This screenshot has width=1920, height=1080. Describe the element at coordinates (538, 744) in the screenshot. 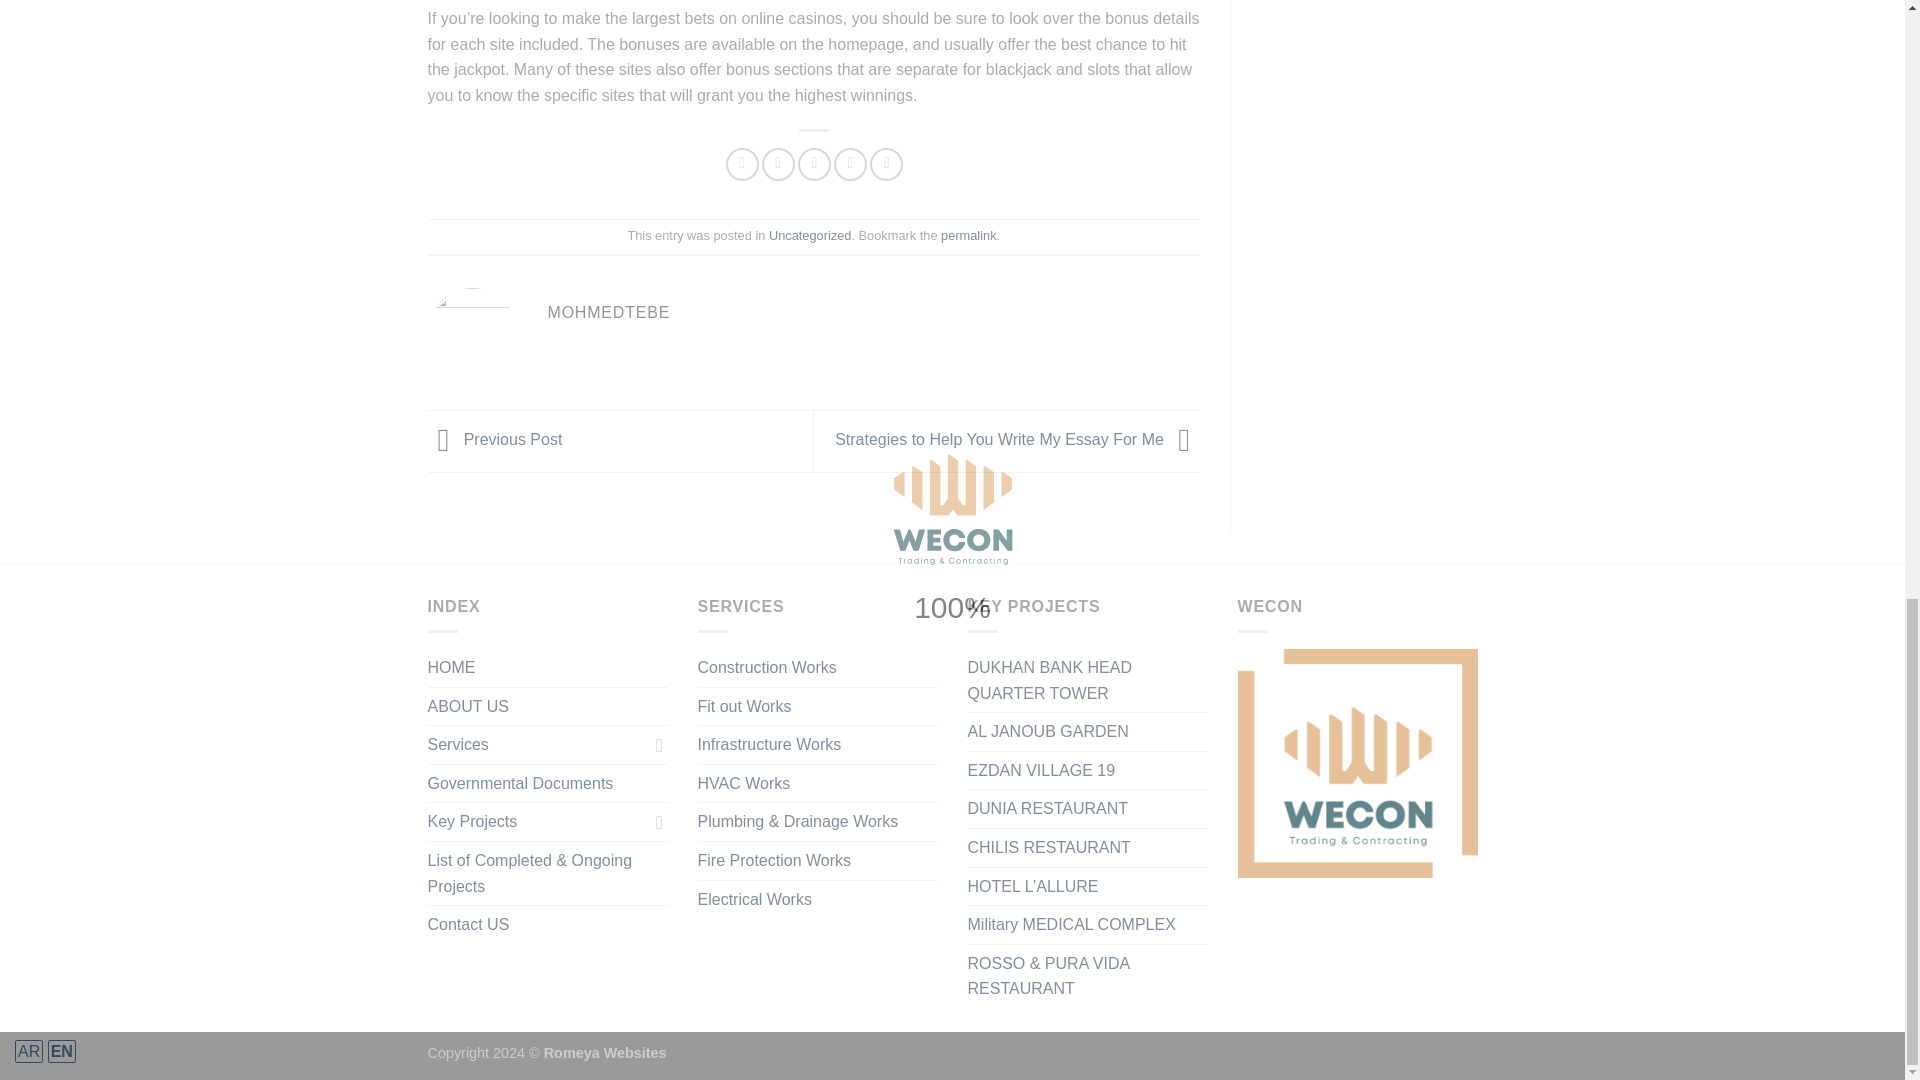

I see `Services` at that location.